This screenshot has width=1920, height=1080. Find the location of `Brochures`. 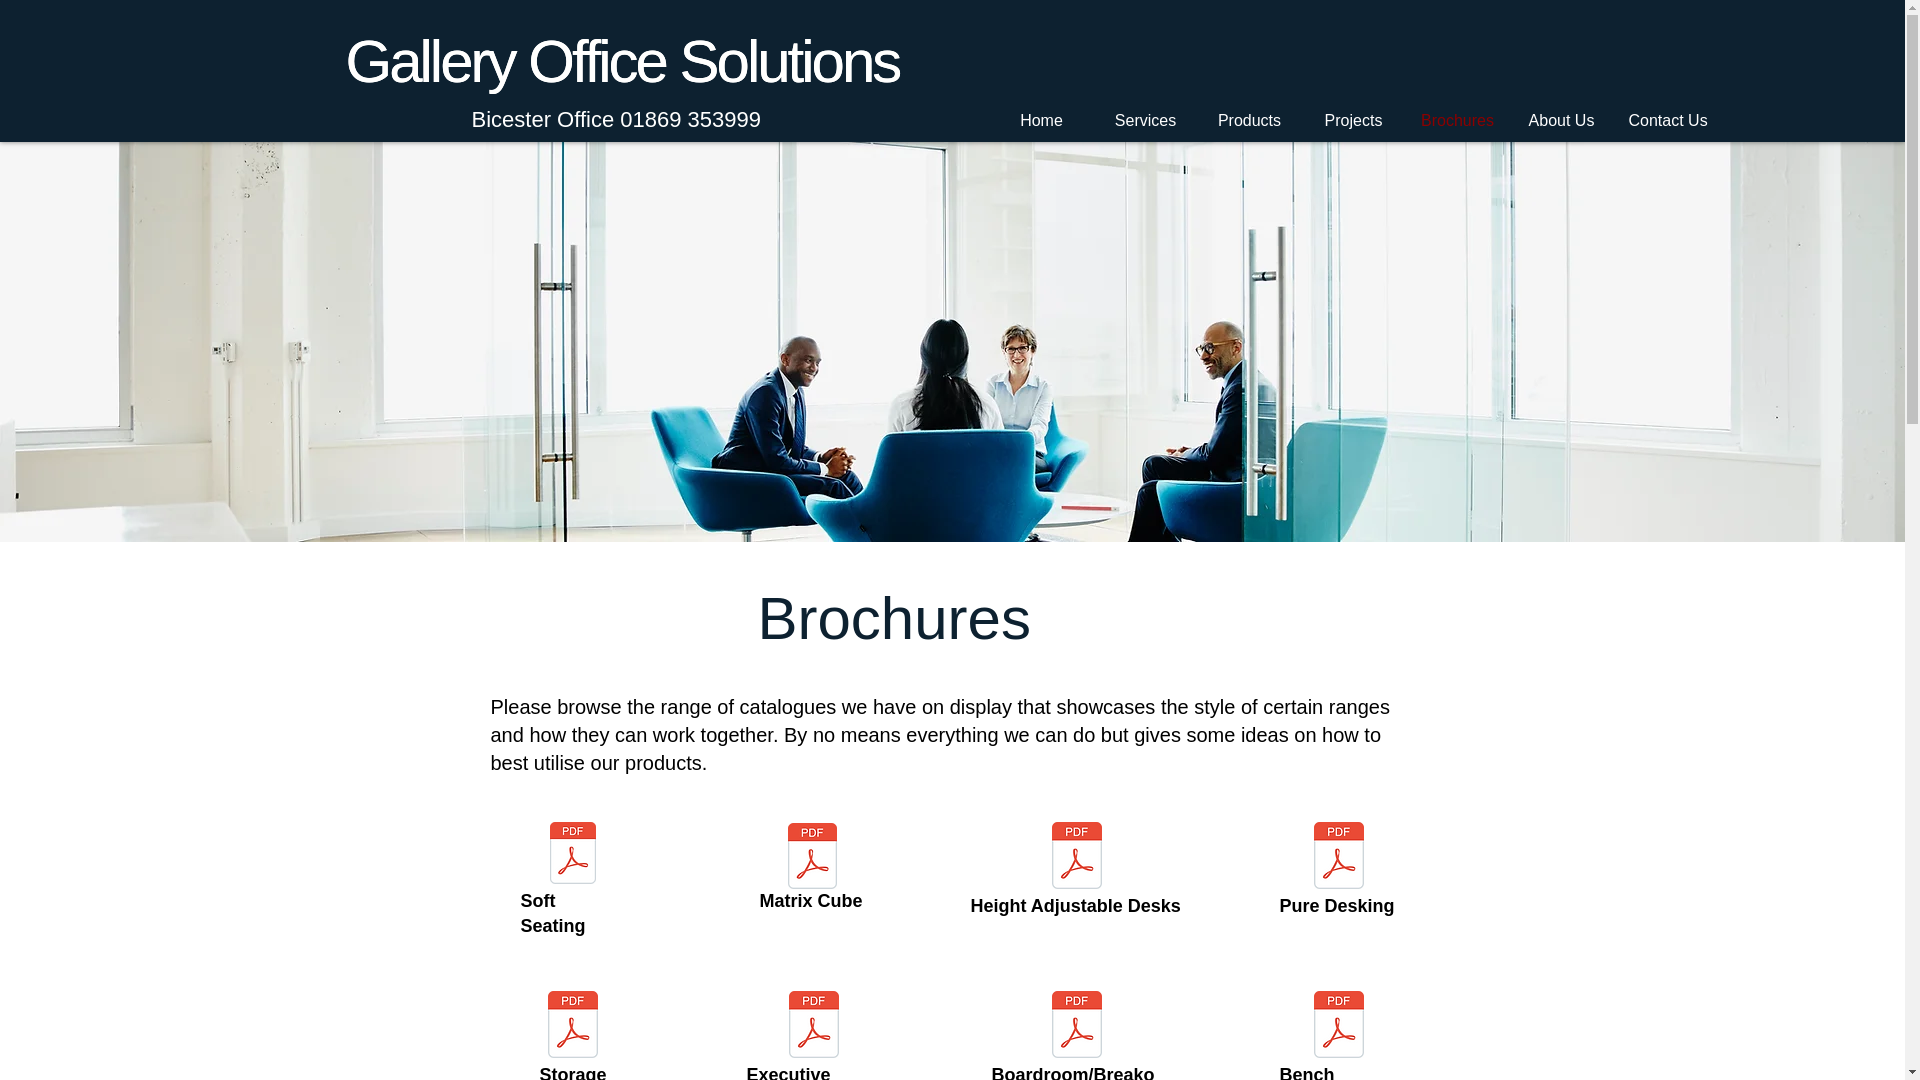

Brochures is located at coordinates (894, 618).